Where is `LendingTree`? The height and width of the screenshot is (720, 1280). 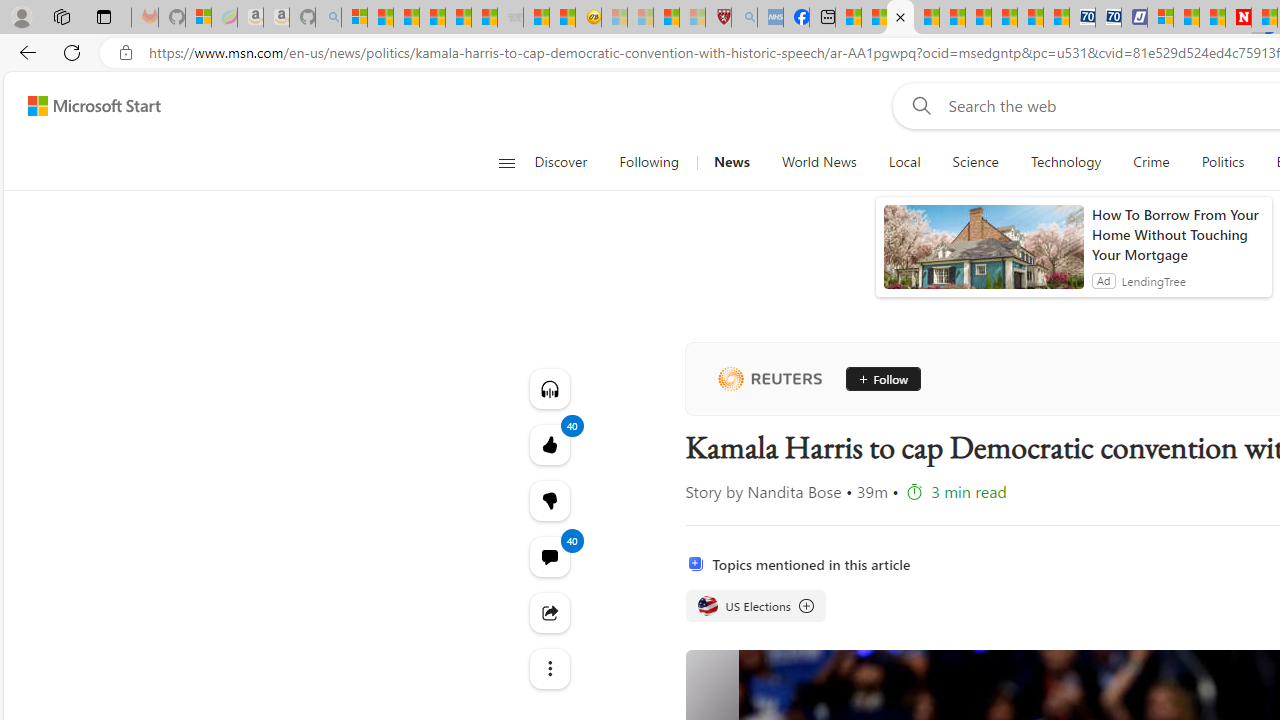 LendingTree is located at coordinates (1154, 280).